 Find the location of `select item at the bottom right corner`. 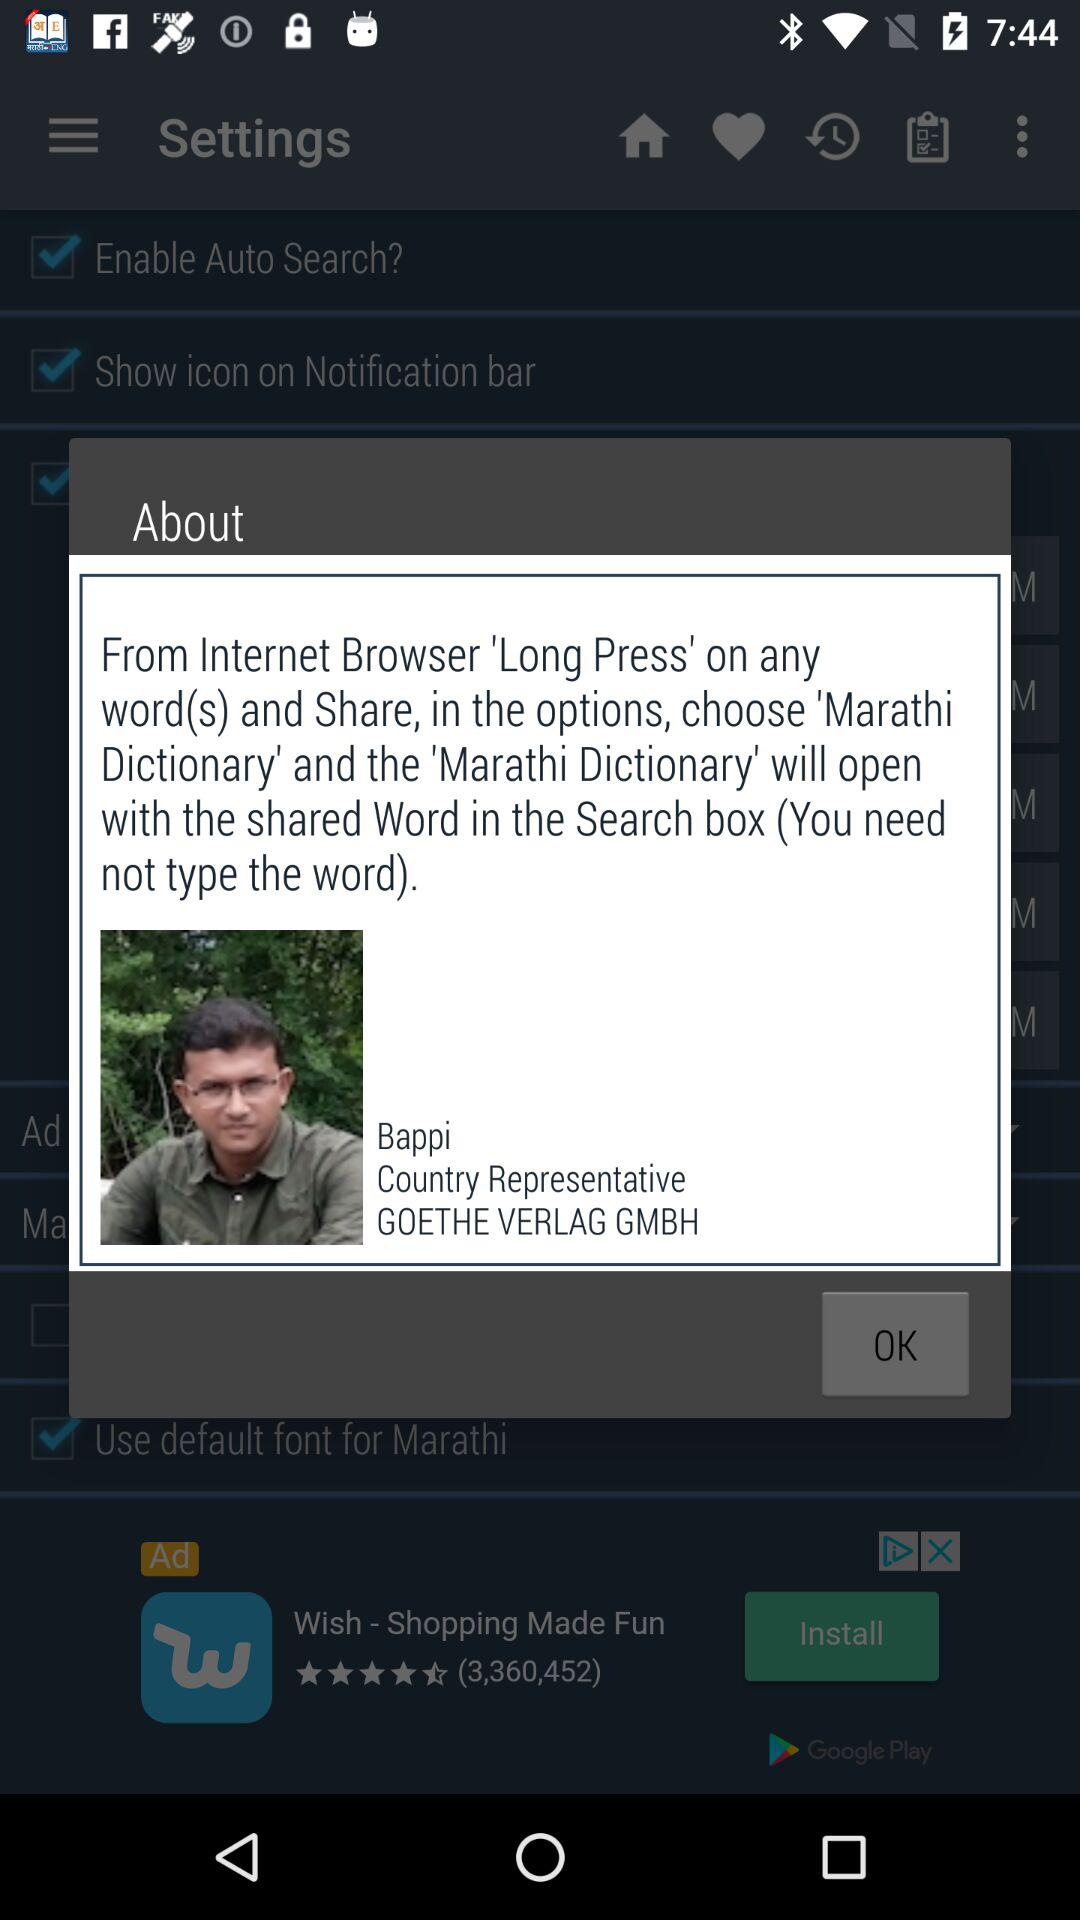

select item at the bottom right corner is located at coordinates (895, 1344).